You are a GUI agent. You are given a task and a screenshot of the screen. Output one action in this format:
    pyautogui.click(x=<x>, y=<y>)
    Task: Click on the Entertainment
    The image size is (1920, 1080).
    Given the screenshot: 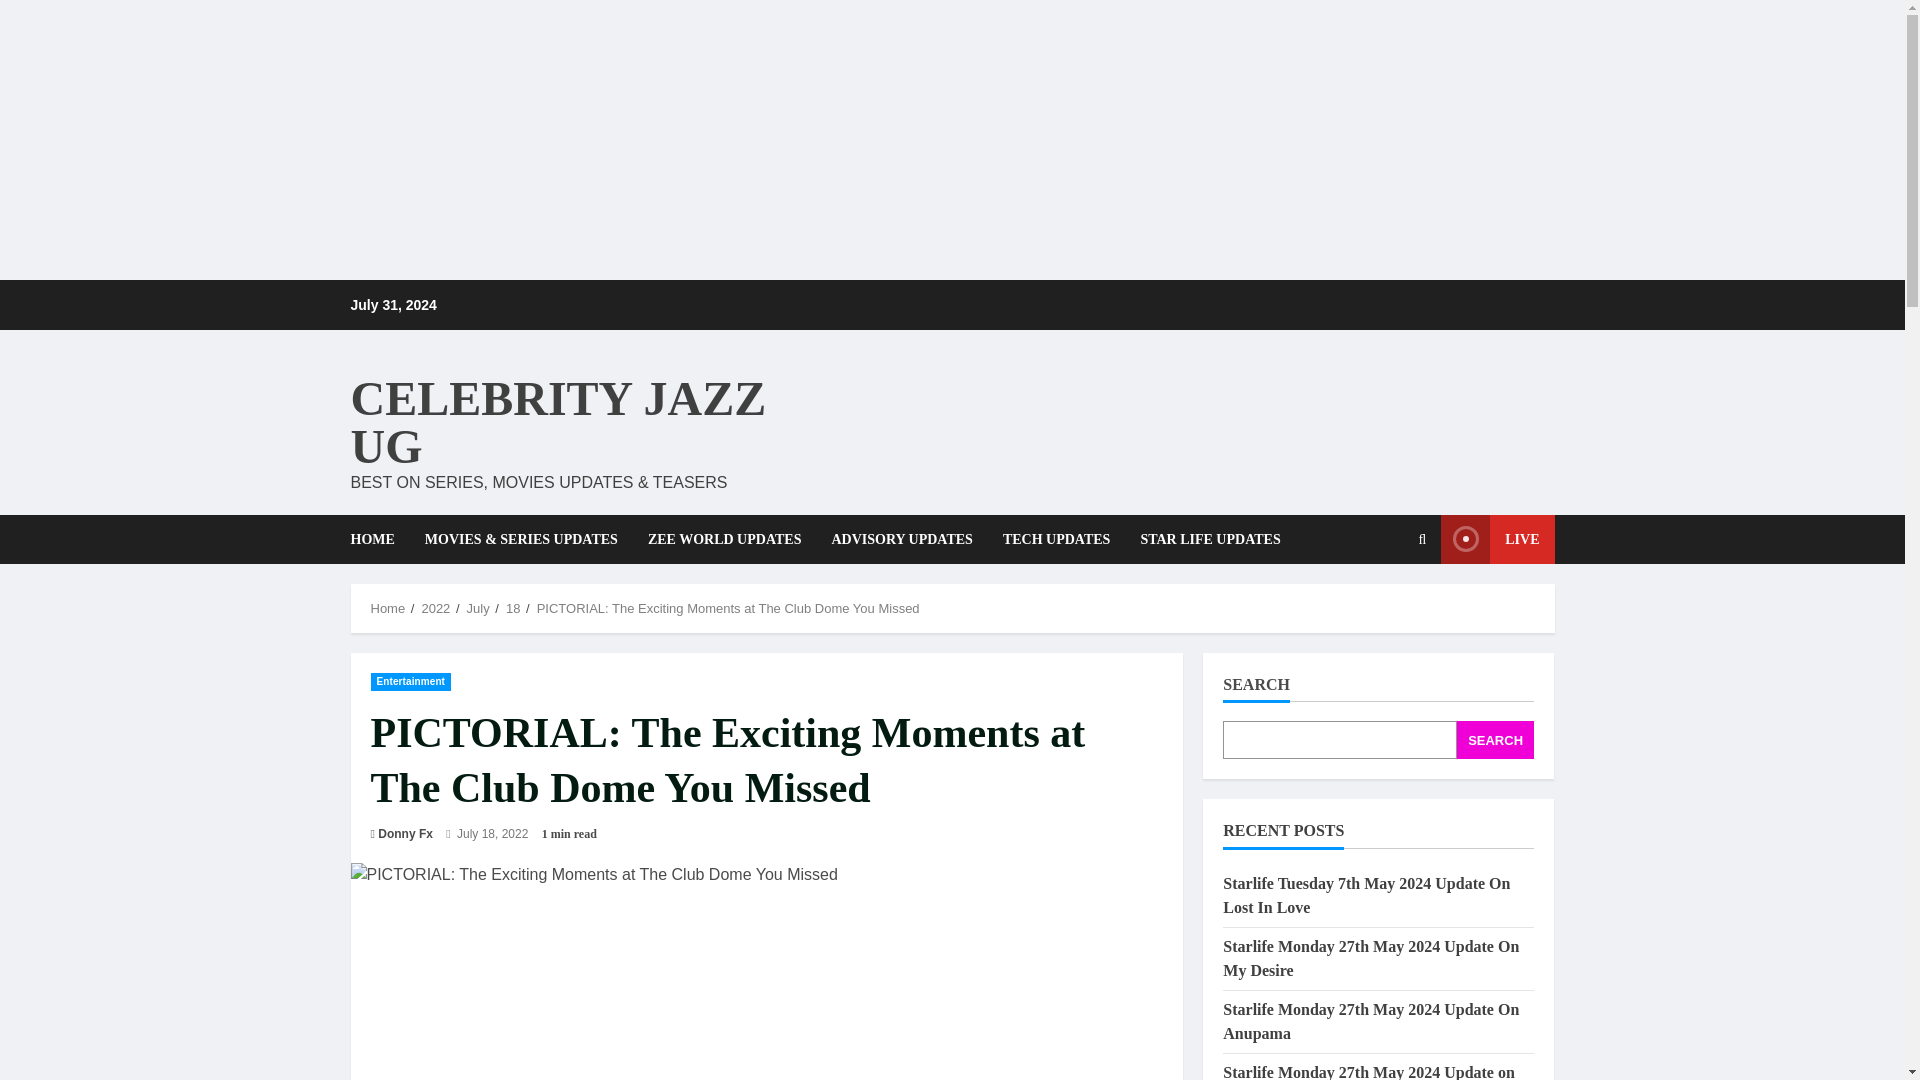 What is the action you would take?
    pyautogui.click(x=410, y=682)
    